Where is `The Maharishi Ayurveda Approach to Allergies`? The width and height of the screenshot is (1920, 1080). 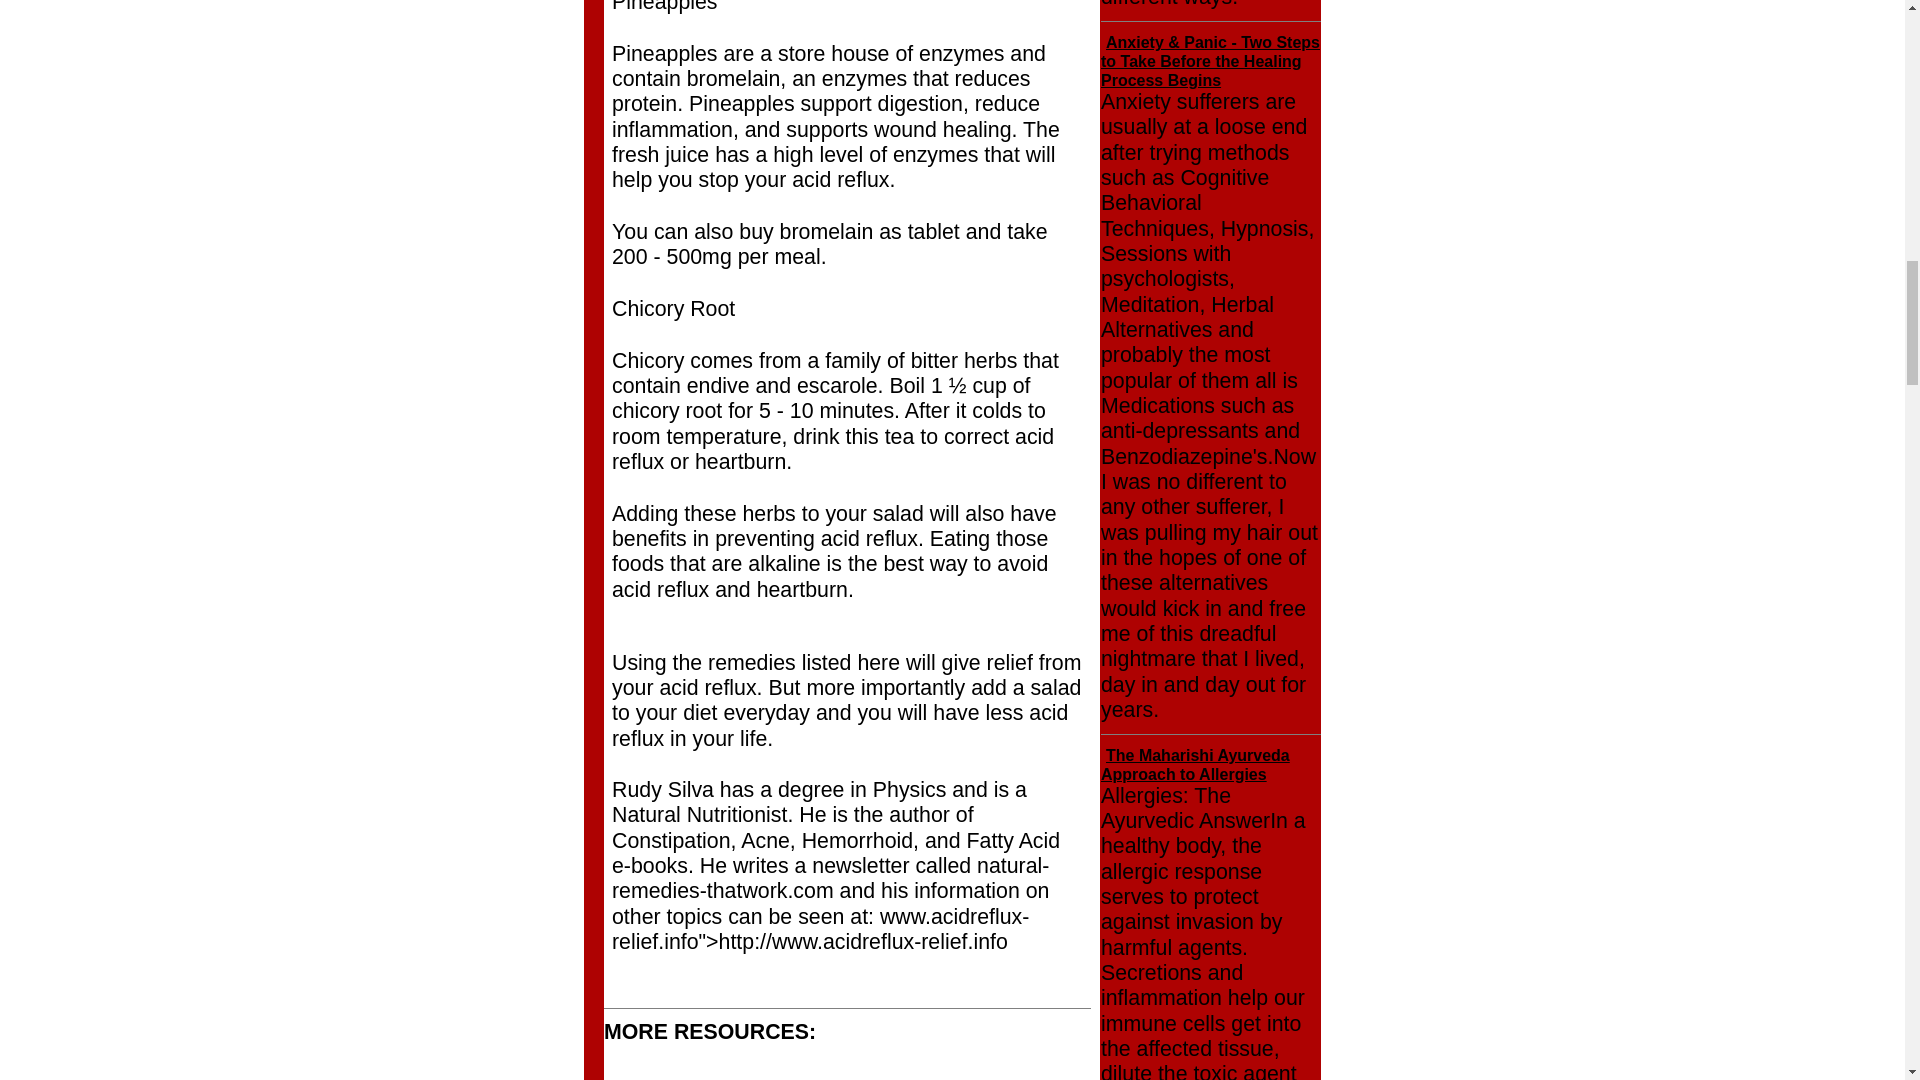
The Maharishi Ayurveda Approach to Allergies is located at coordinates (1195, 765).